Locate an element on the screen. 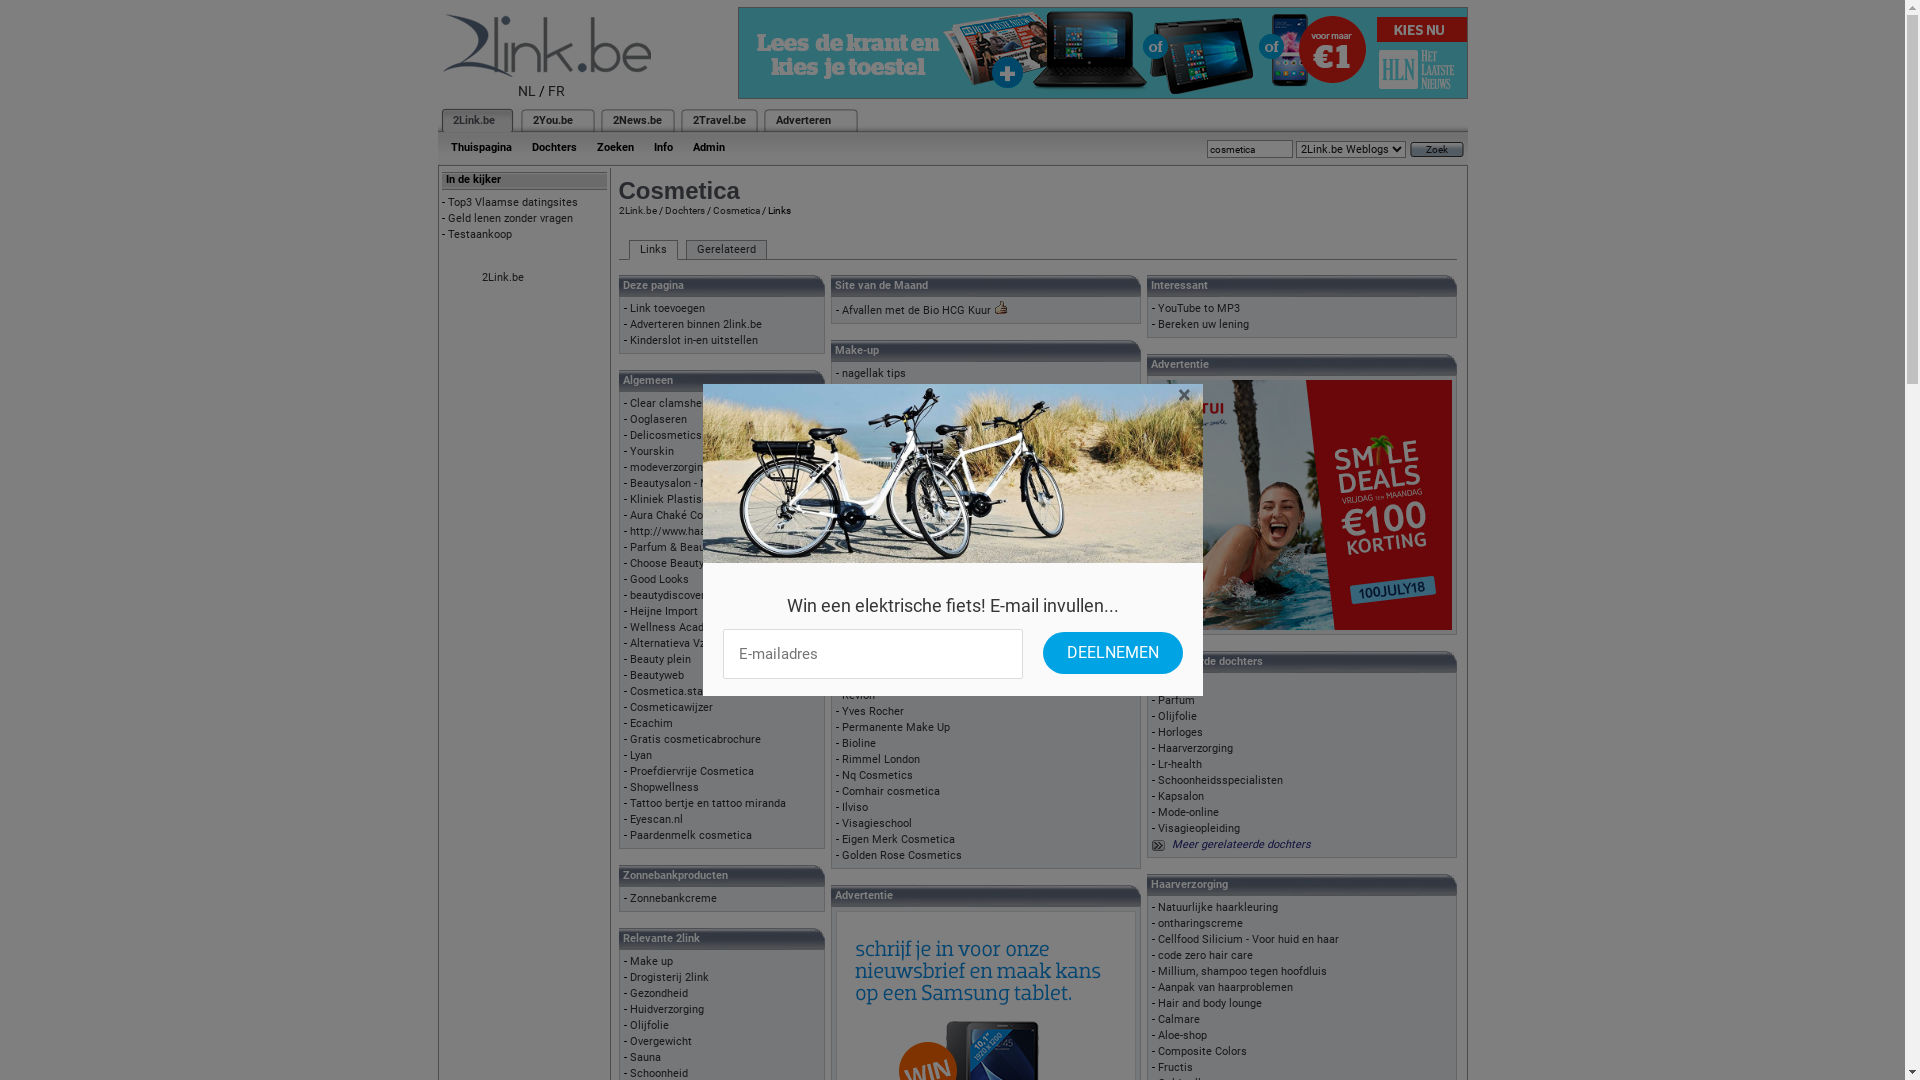 This screenshot has height=1080, width=1920. www.colorvisign.be is located at coordinates (890, 453).